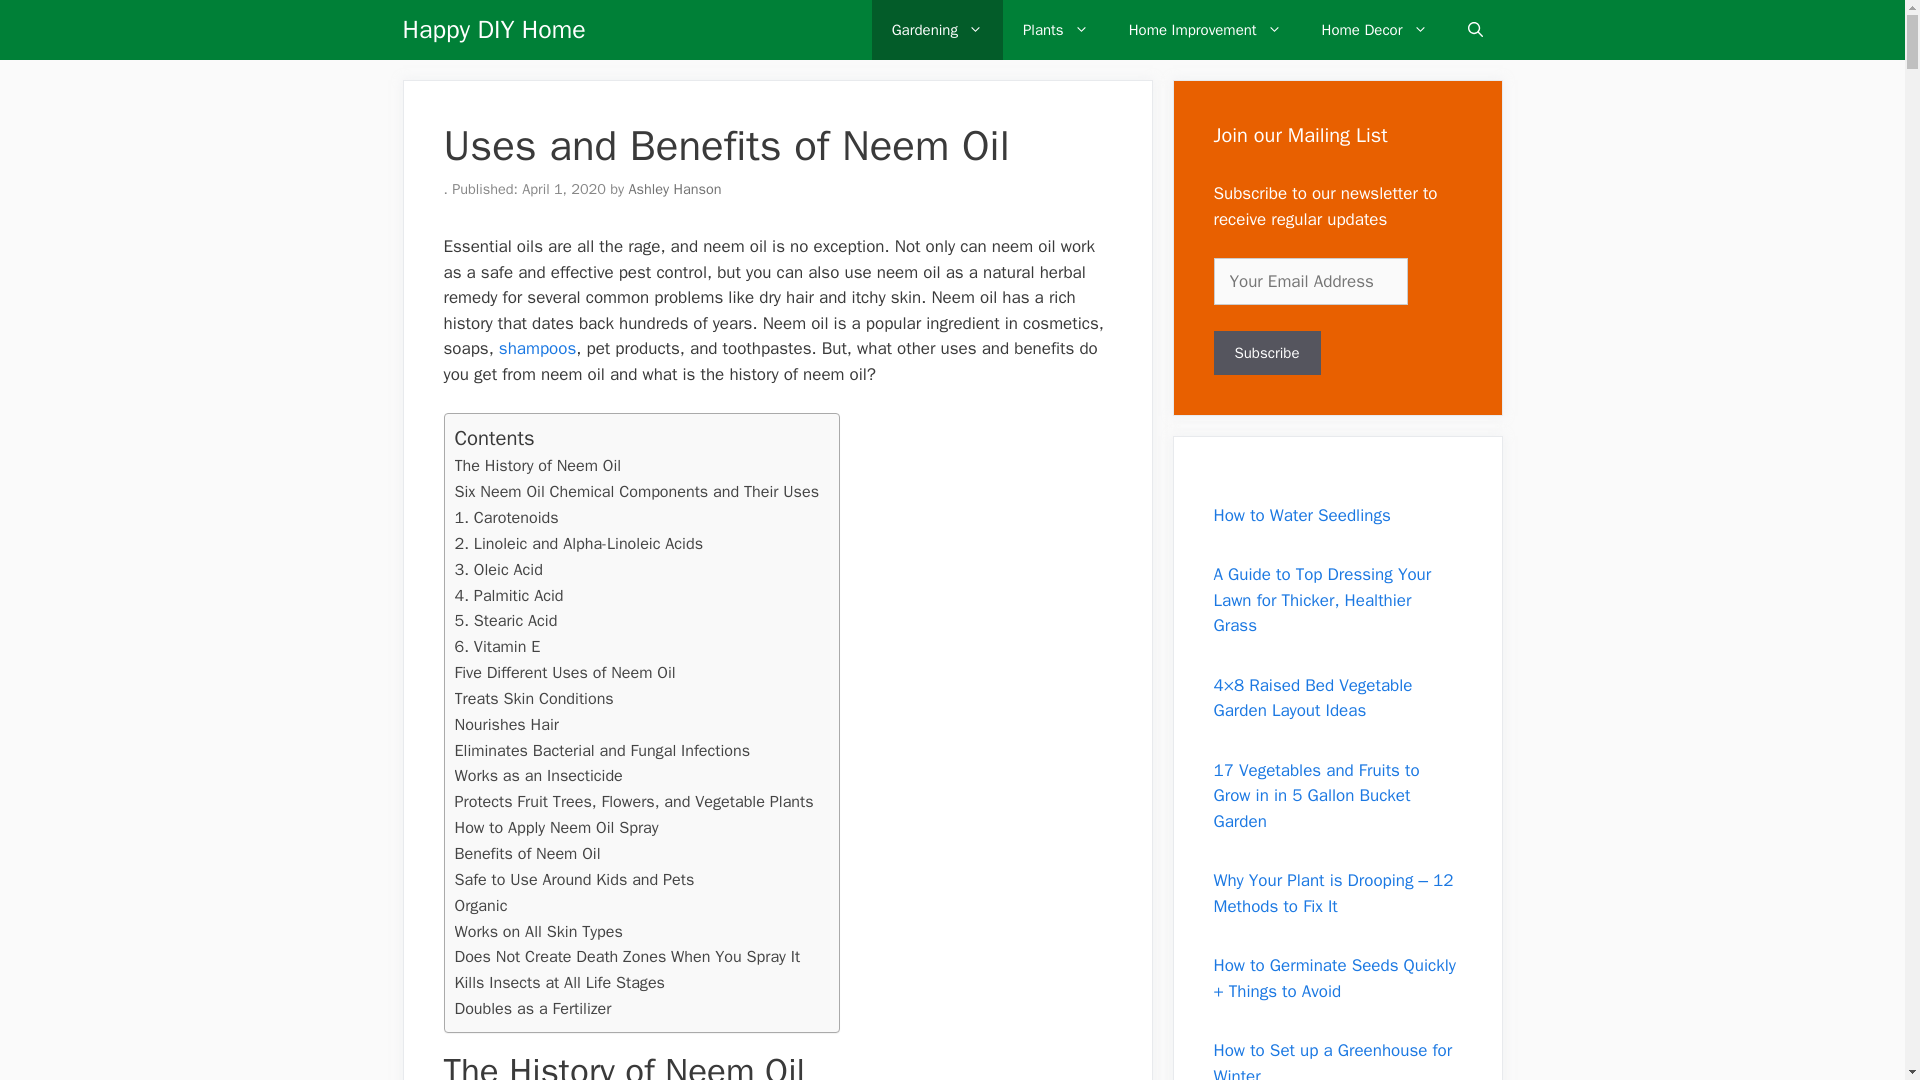 The width and height of the screenshot is (1920, 1080). What do you see at coordinates (564, 672) in the screenshot?
I see `Five Different Uses of Neem Oil` at bounding box center [564, 672].